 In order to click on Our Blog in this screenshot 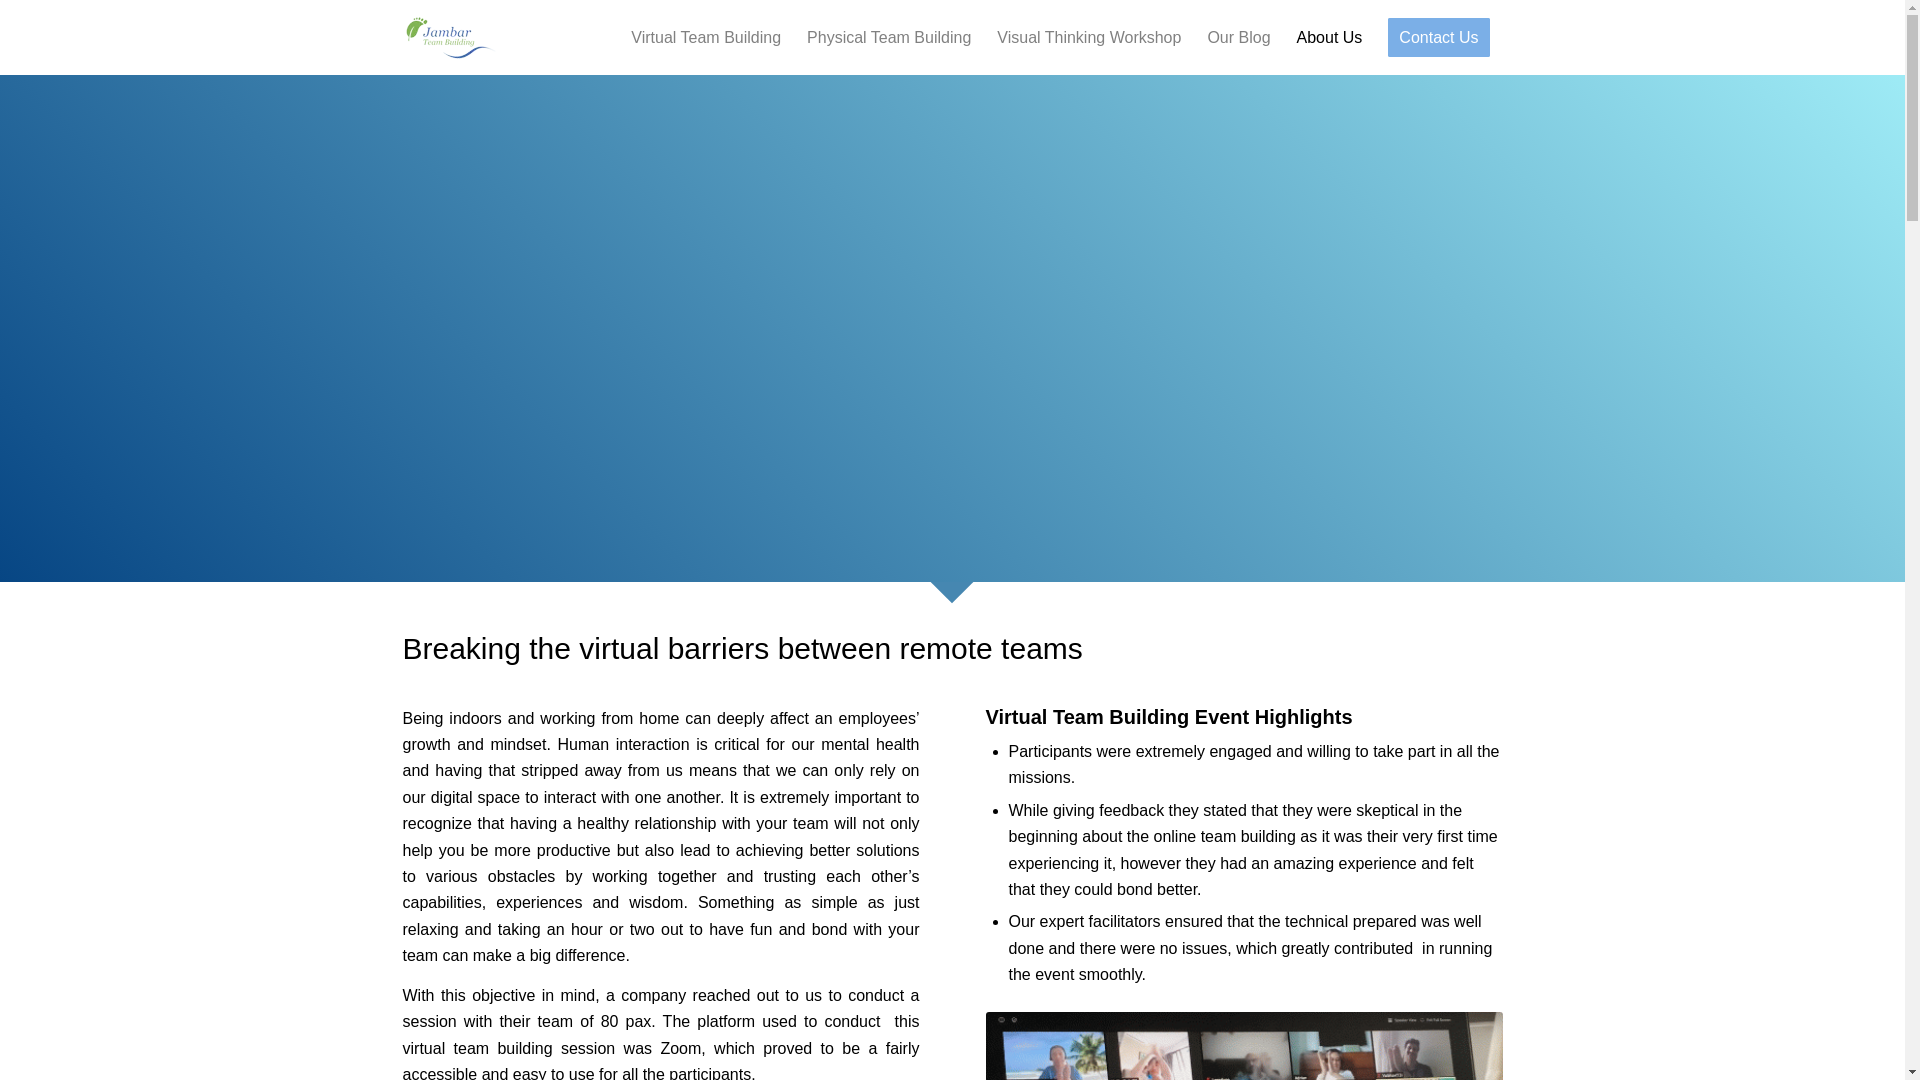, I will do `click(1238, 38)`.